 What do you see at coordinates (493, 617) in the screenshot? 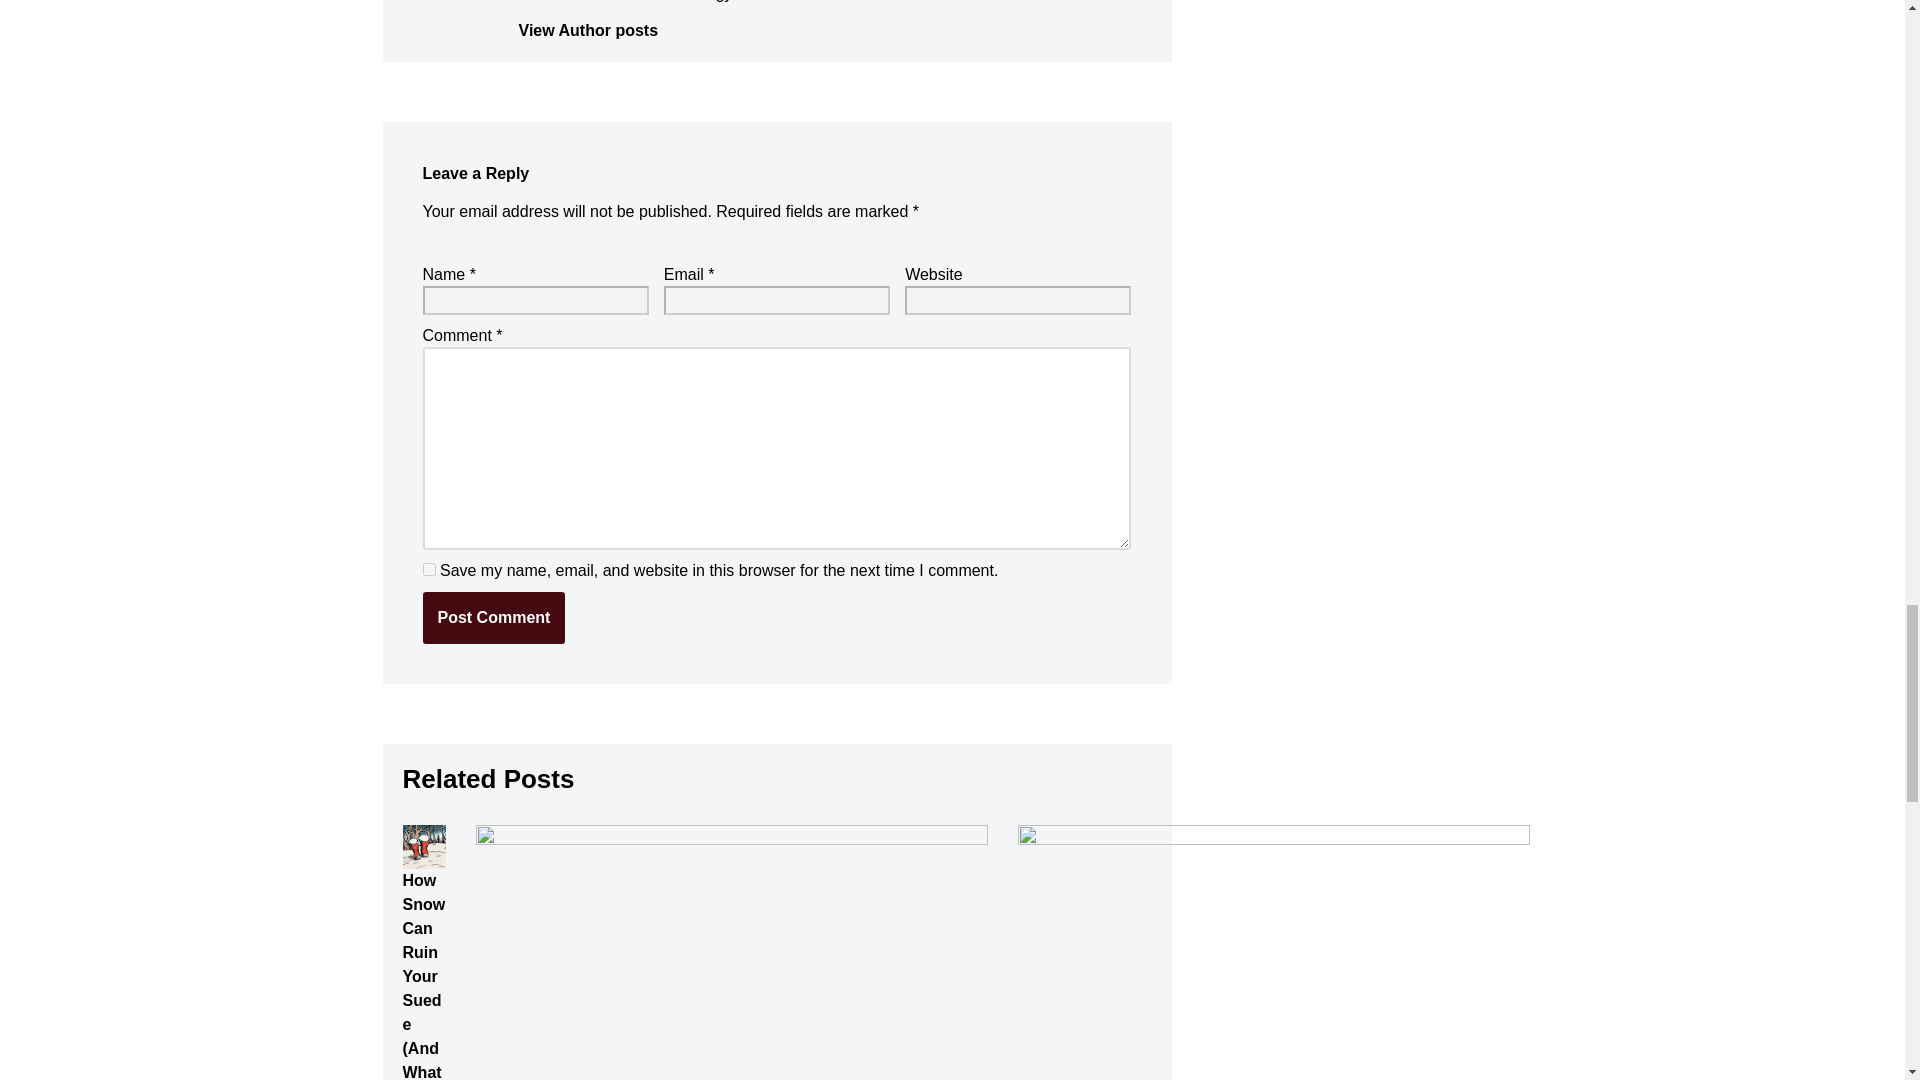
I see `Post Comment` at bounding box center [493, 617].